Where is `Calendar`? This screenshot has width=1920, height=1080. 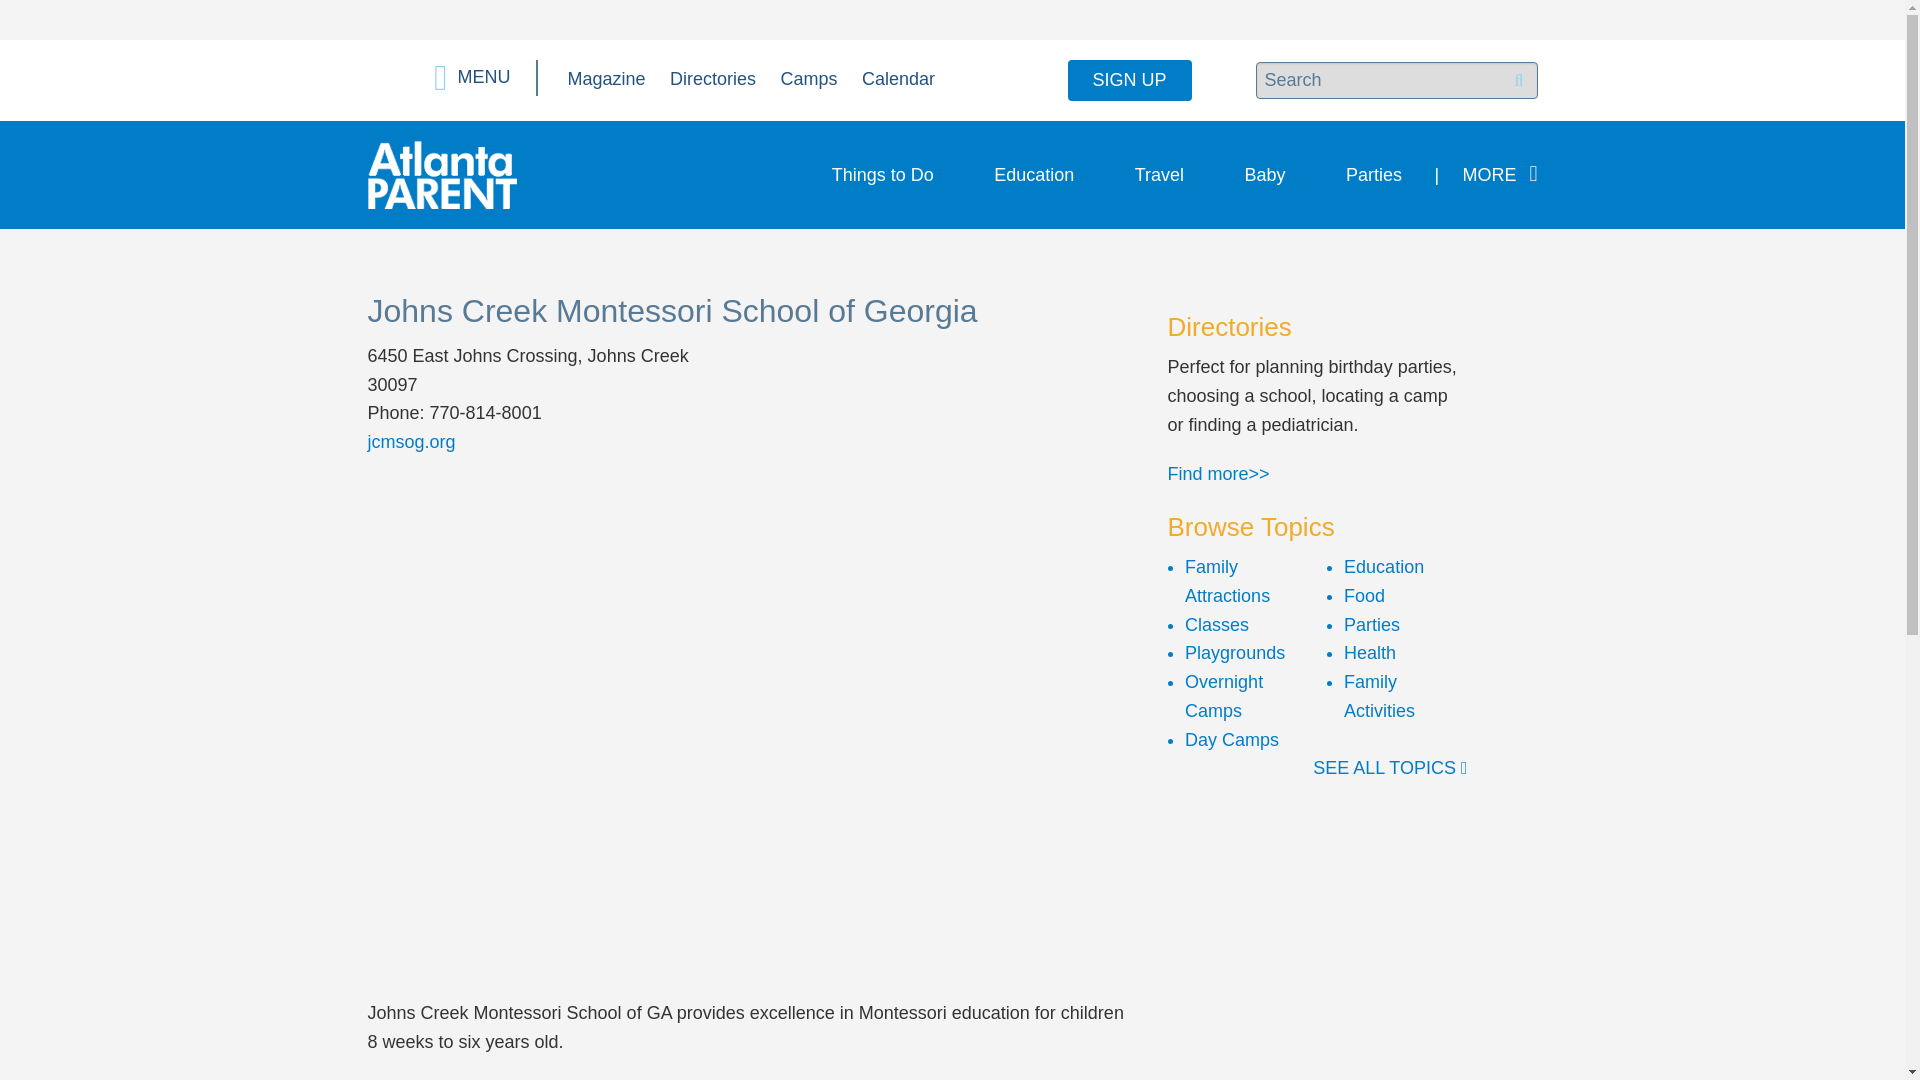 Calendar is located at coordinates (898, 78).